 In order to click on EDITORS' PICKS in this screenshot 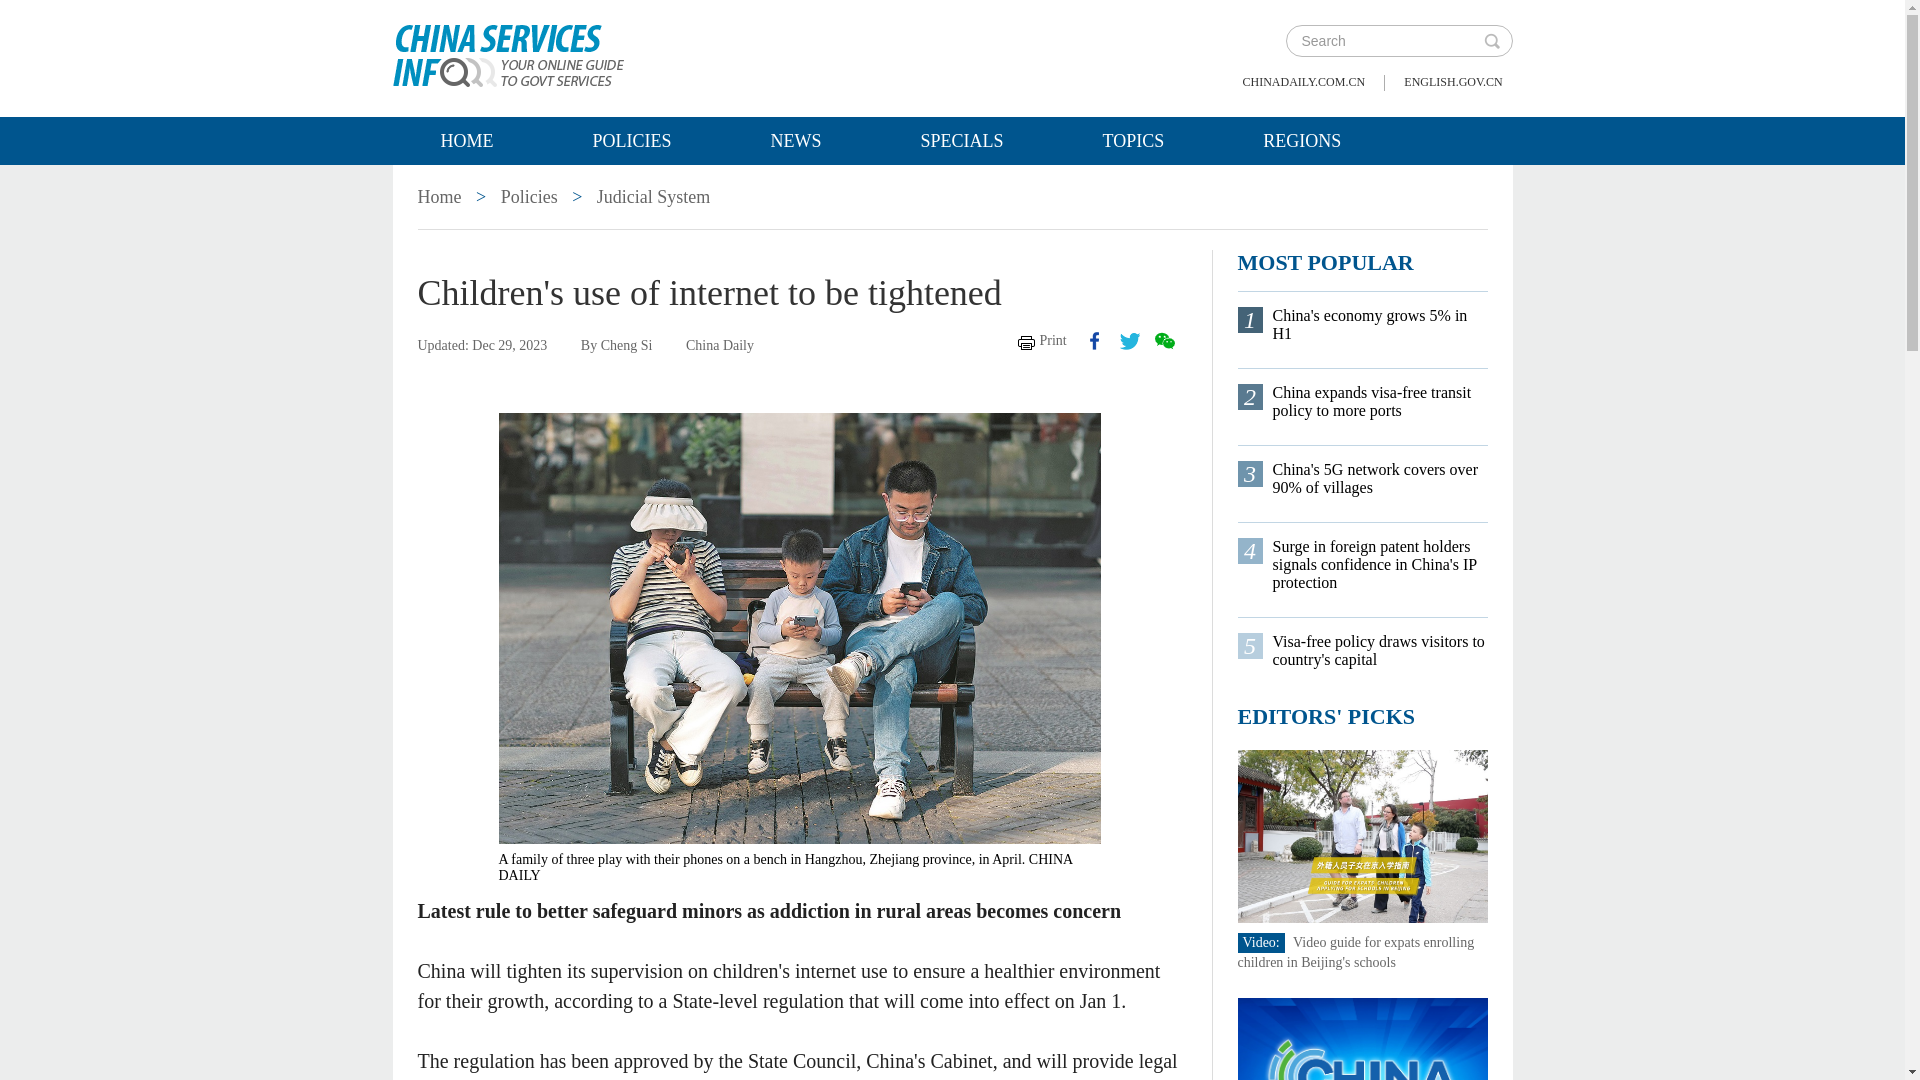, I will do `click(1326, 716)`.